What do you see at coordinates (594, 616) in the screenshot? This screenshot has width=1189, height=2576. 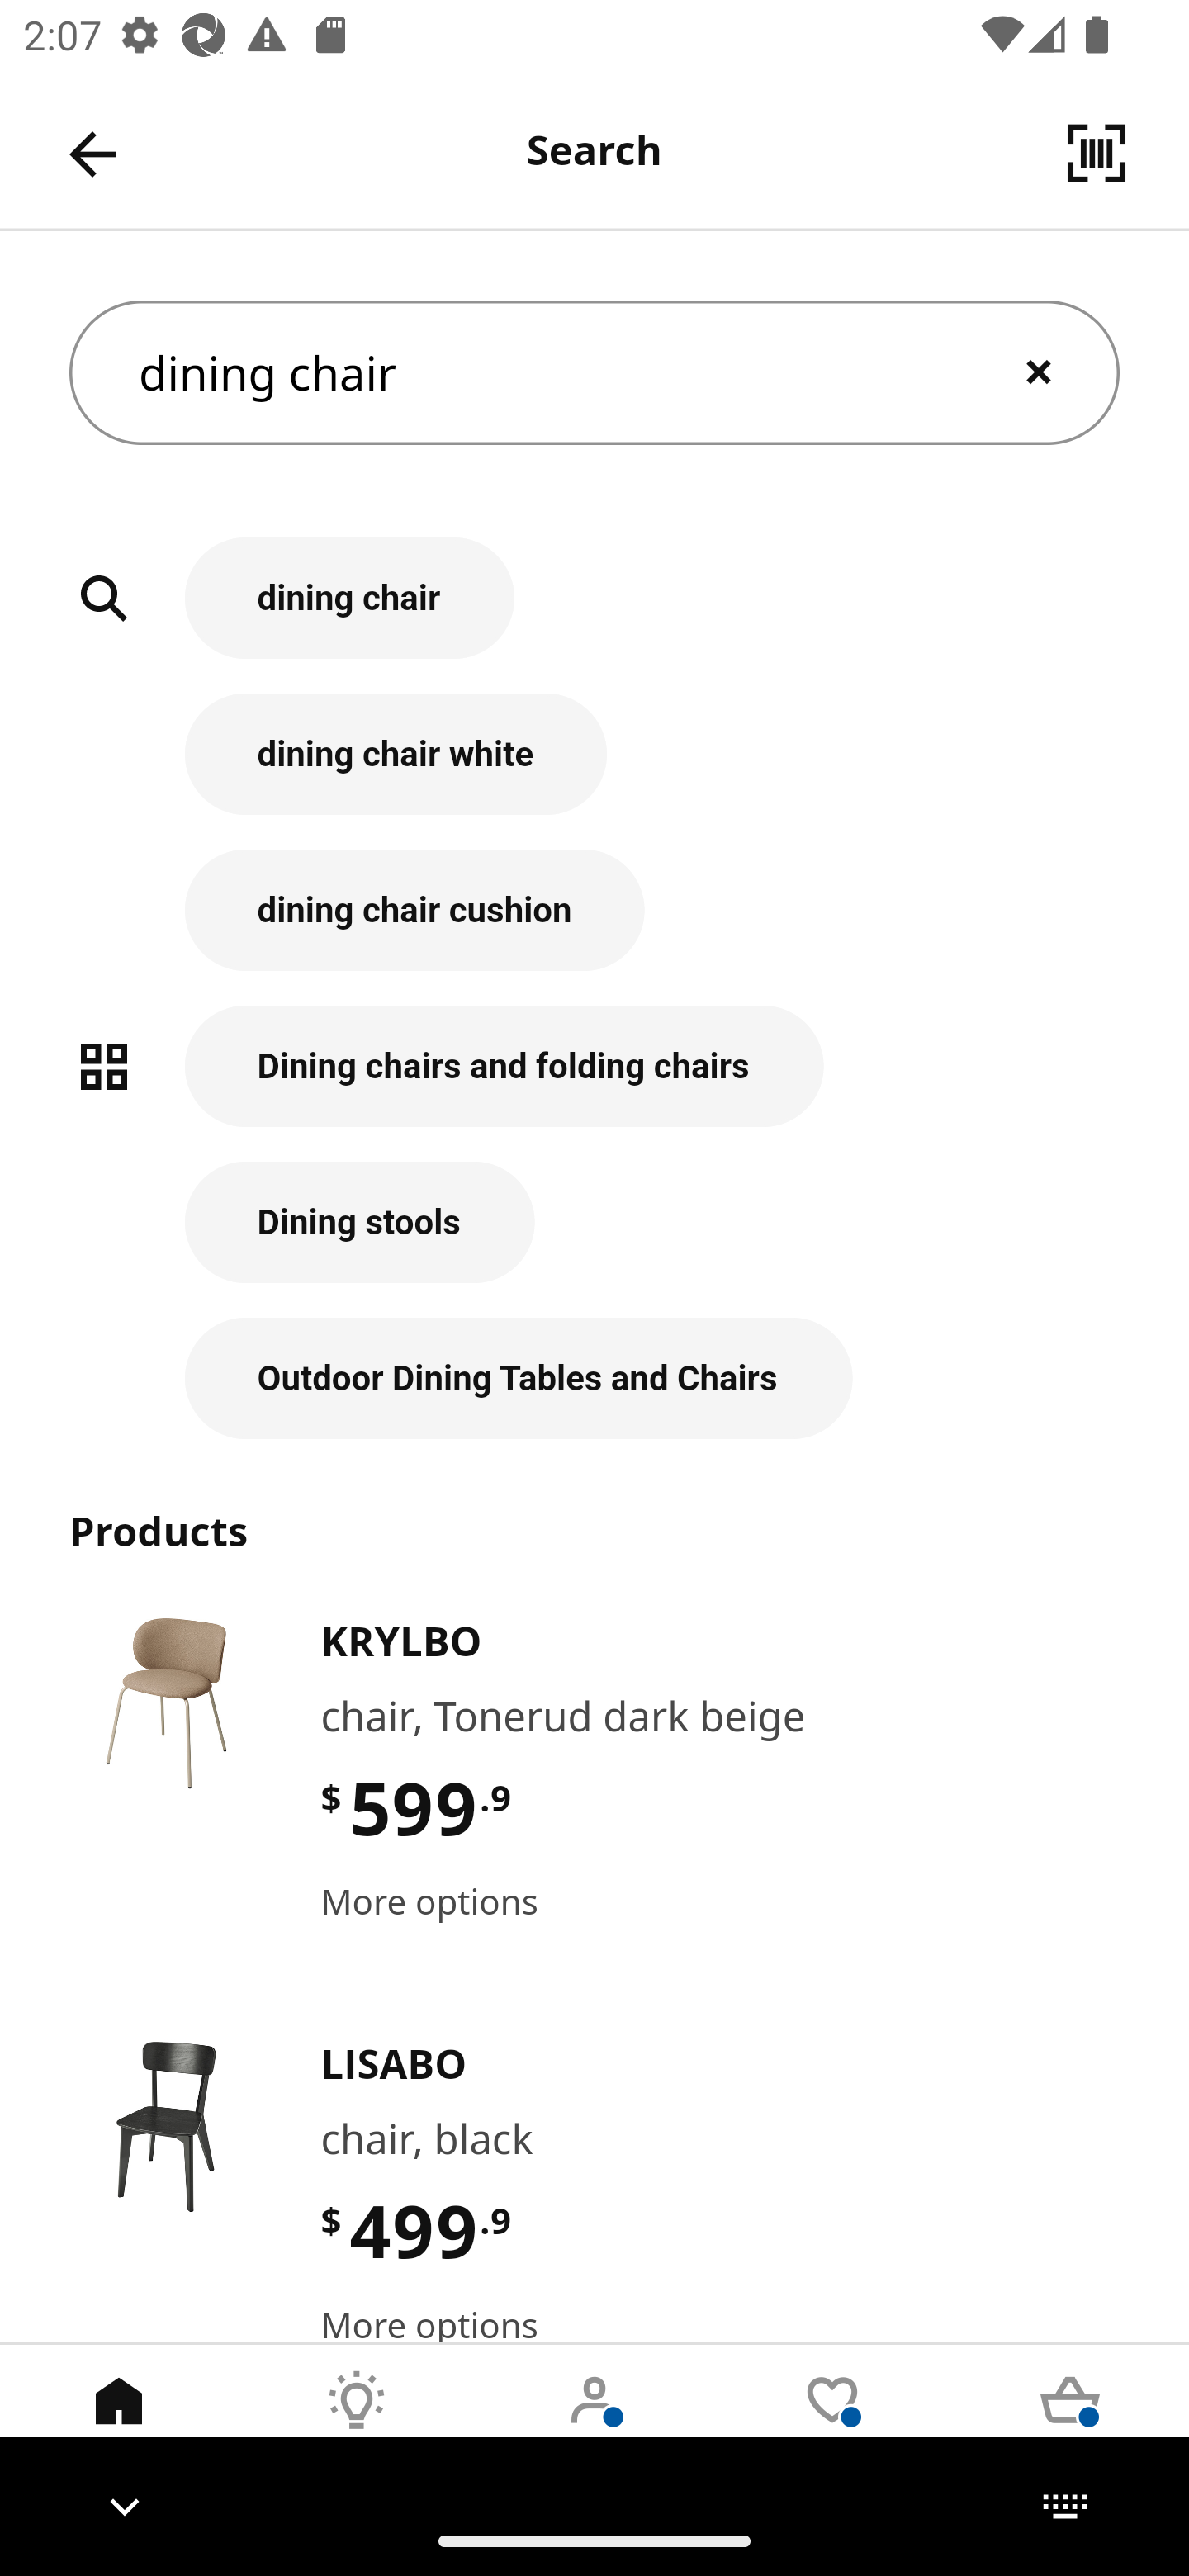 I see `dining chair` at bounding box center [594, 616].